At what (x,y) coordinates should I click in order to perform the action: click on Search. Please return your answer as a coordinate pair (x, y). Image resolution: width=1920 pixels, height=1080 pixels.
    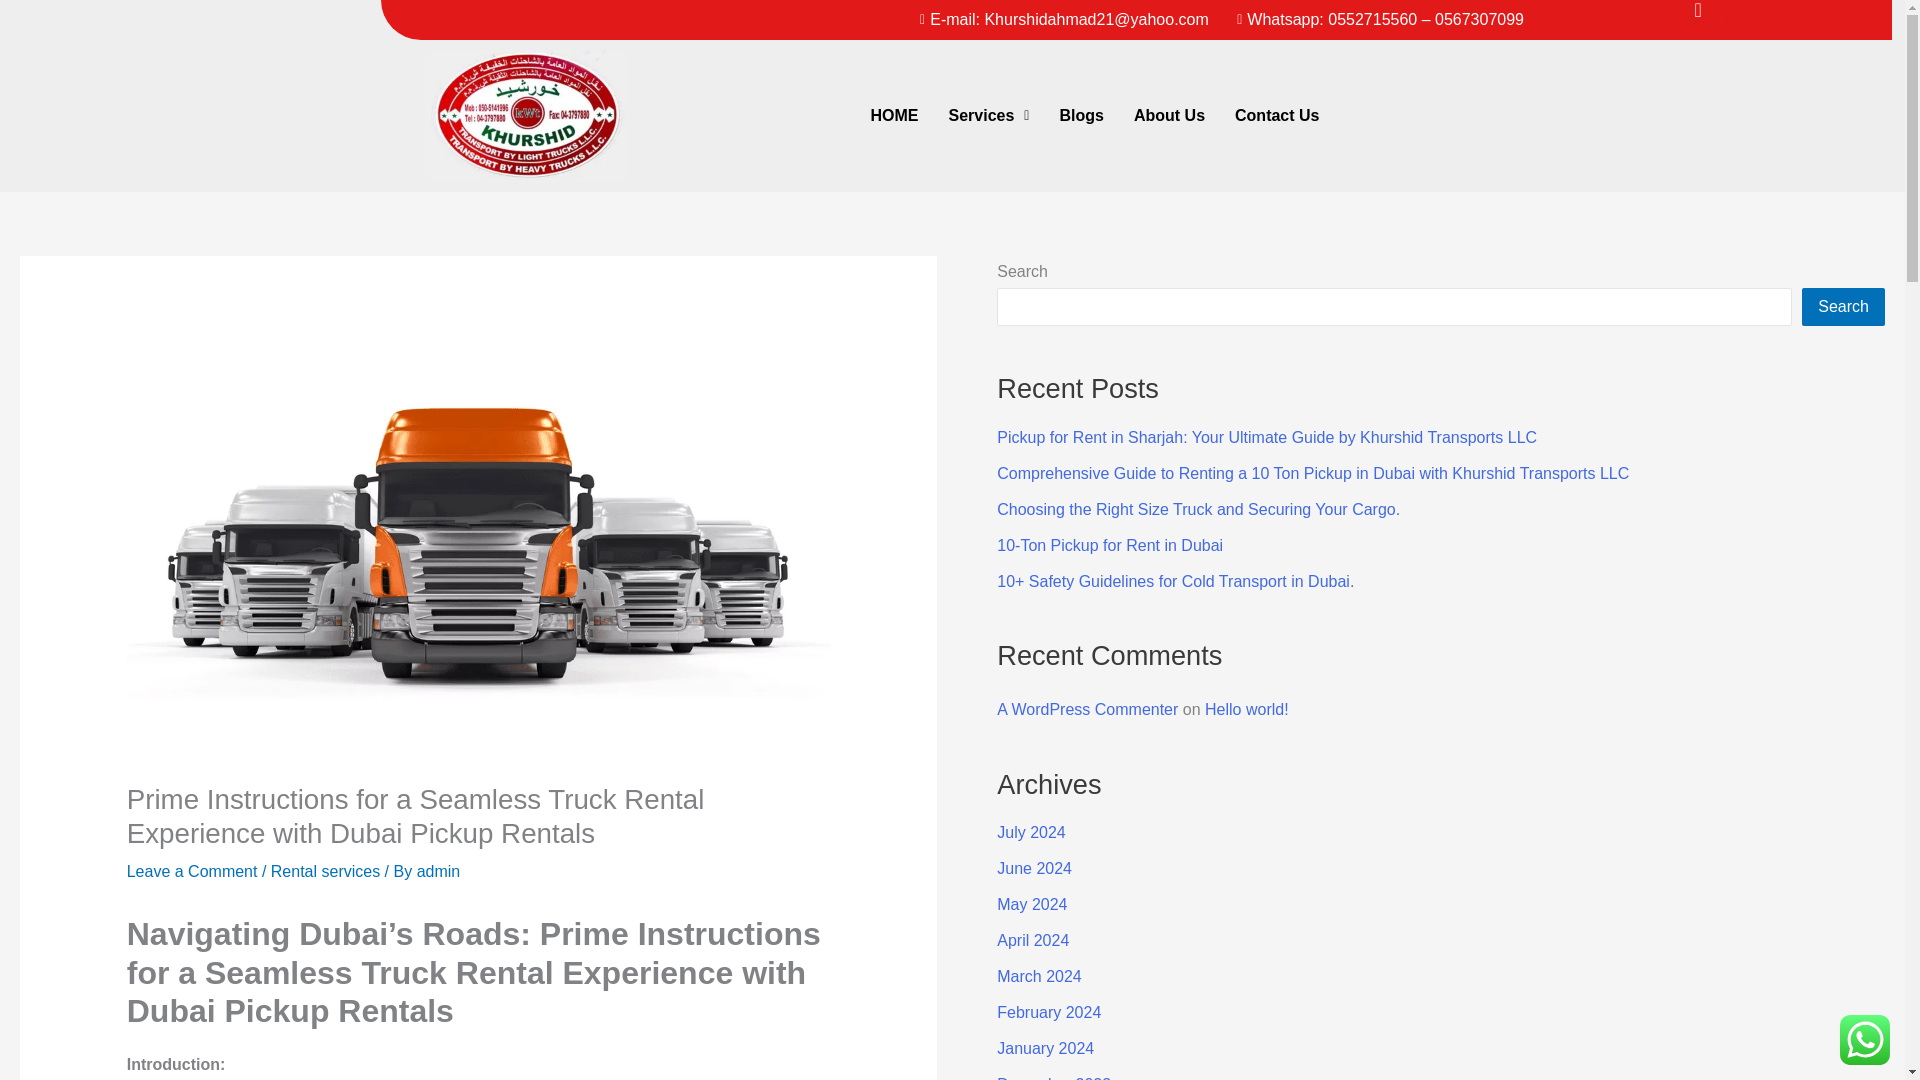
    Looking at the image, I should click on (1844, 307).